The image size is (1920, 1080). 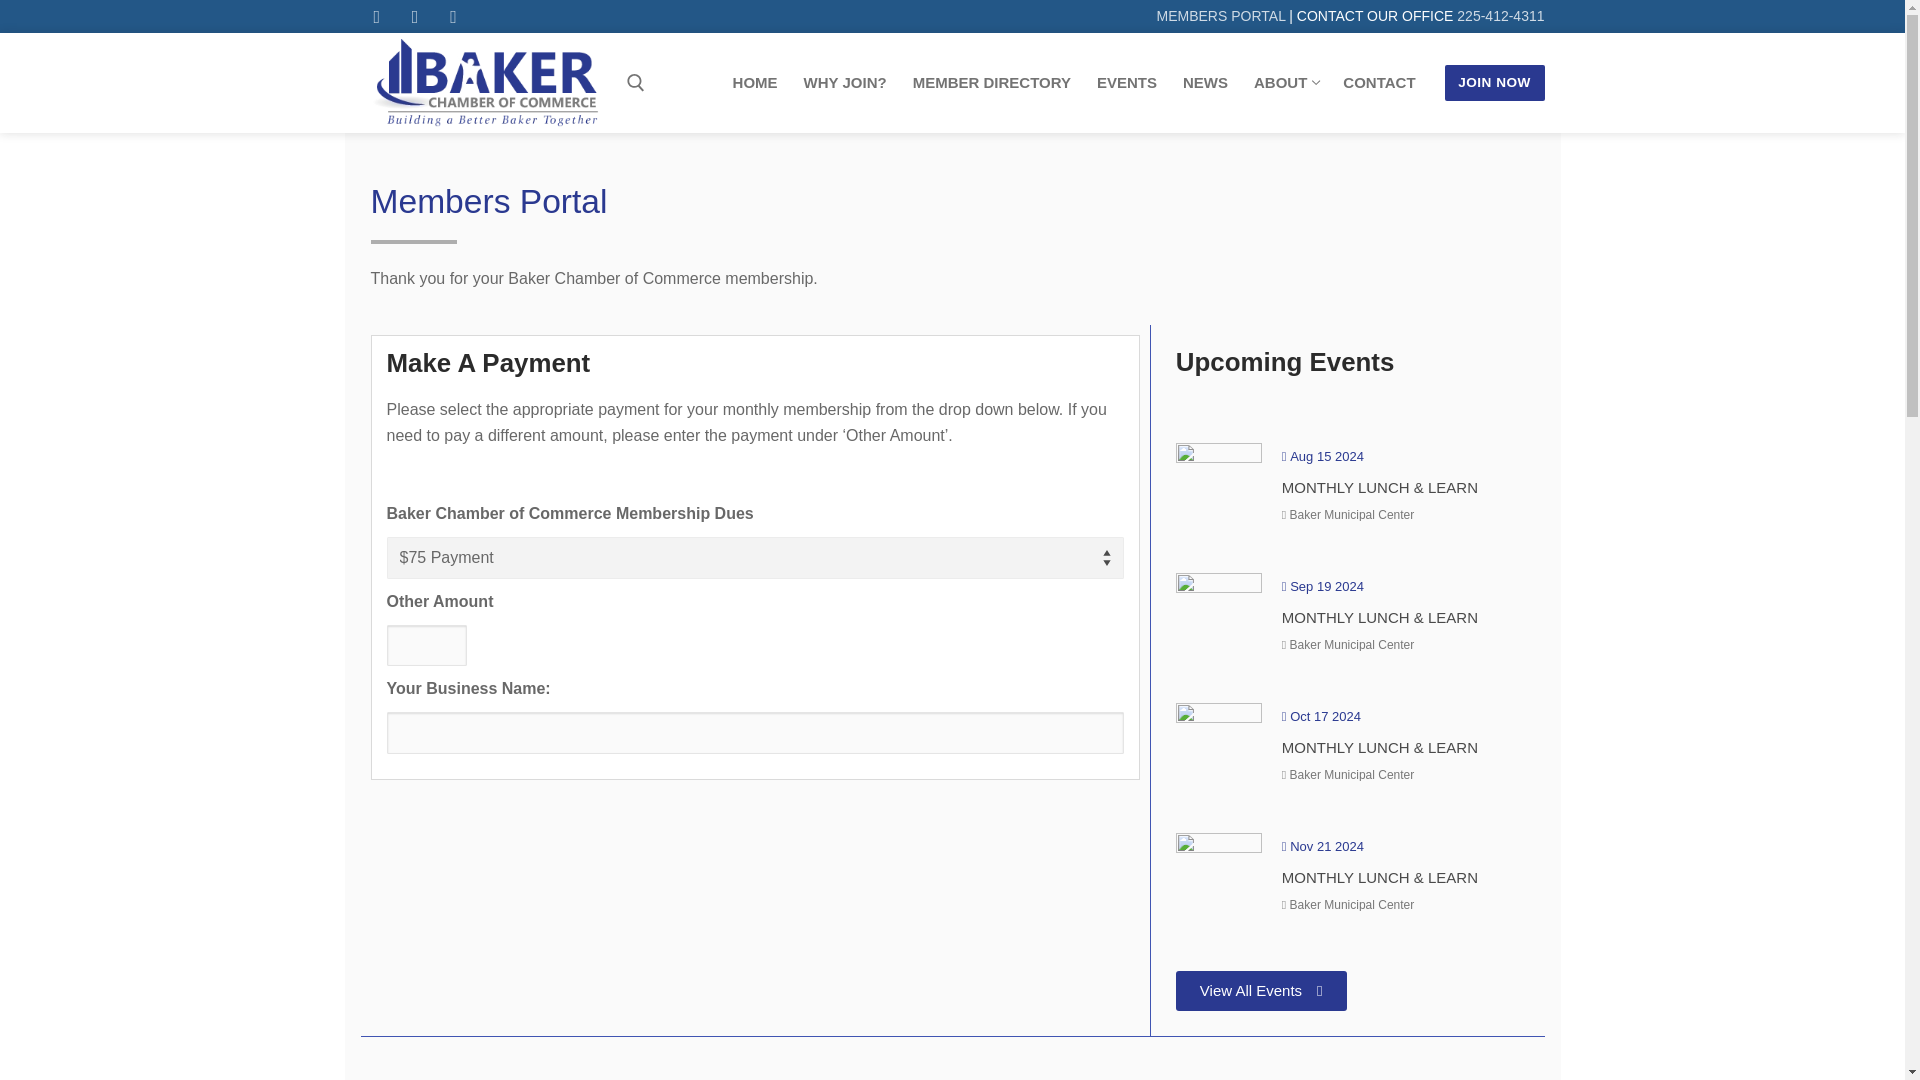 What do you see at coordinates (846, 82) in the screenshot?
I see `225-412-4311` at bounding box center [846, 82].